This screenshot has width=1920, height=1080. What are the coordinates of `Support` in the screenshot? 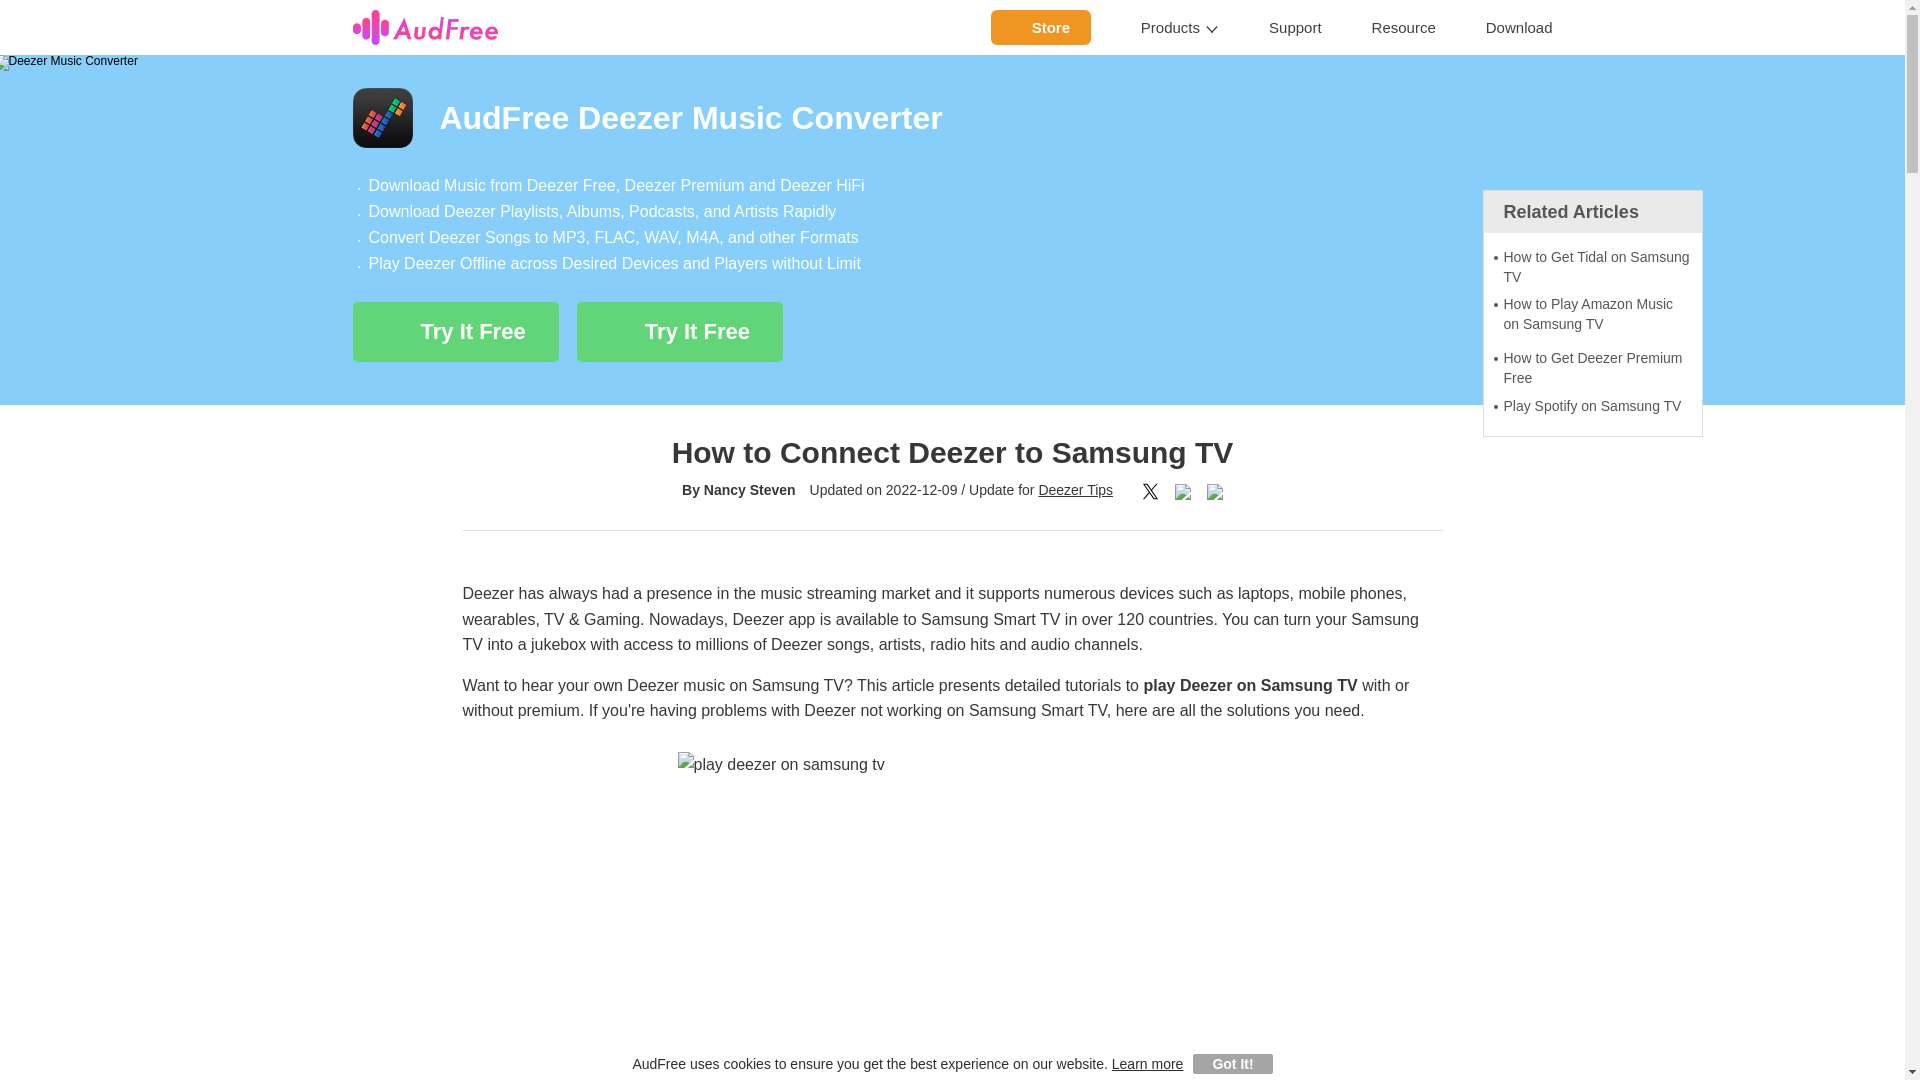 It's located at (1296, 28).